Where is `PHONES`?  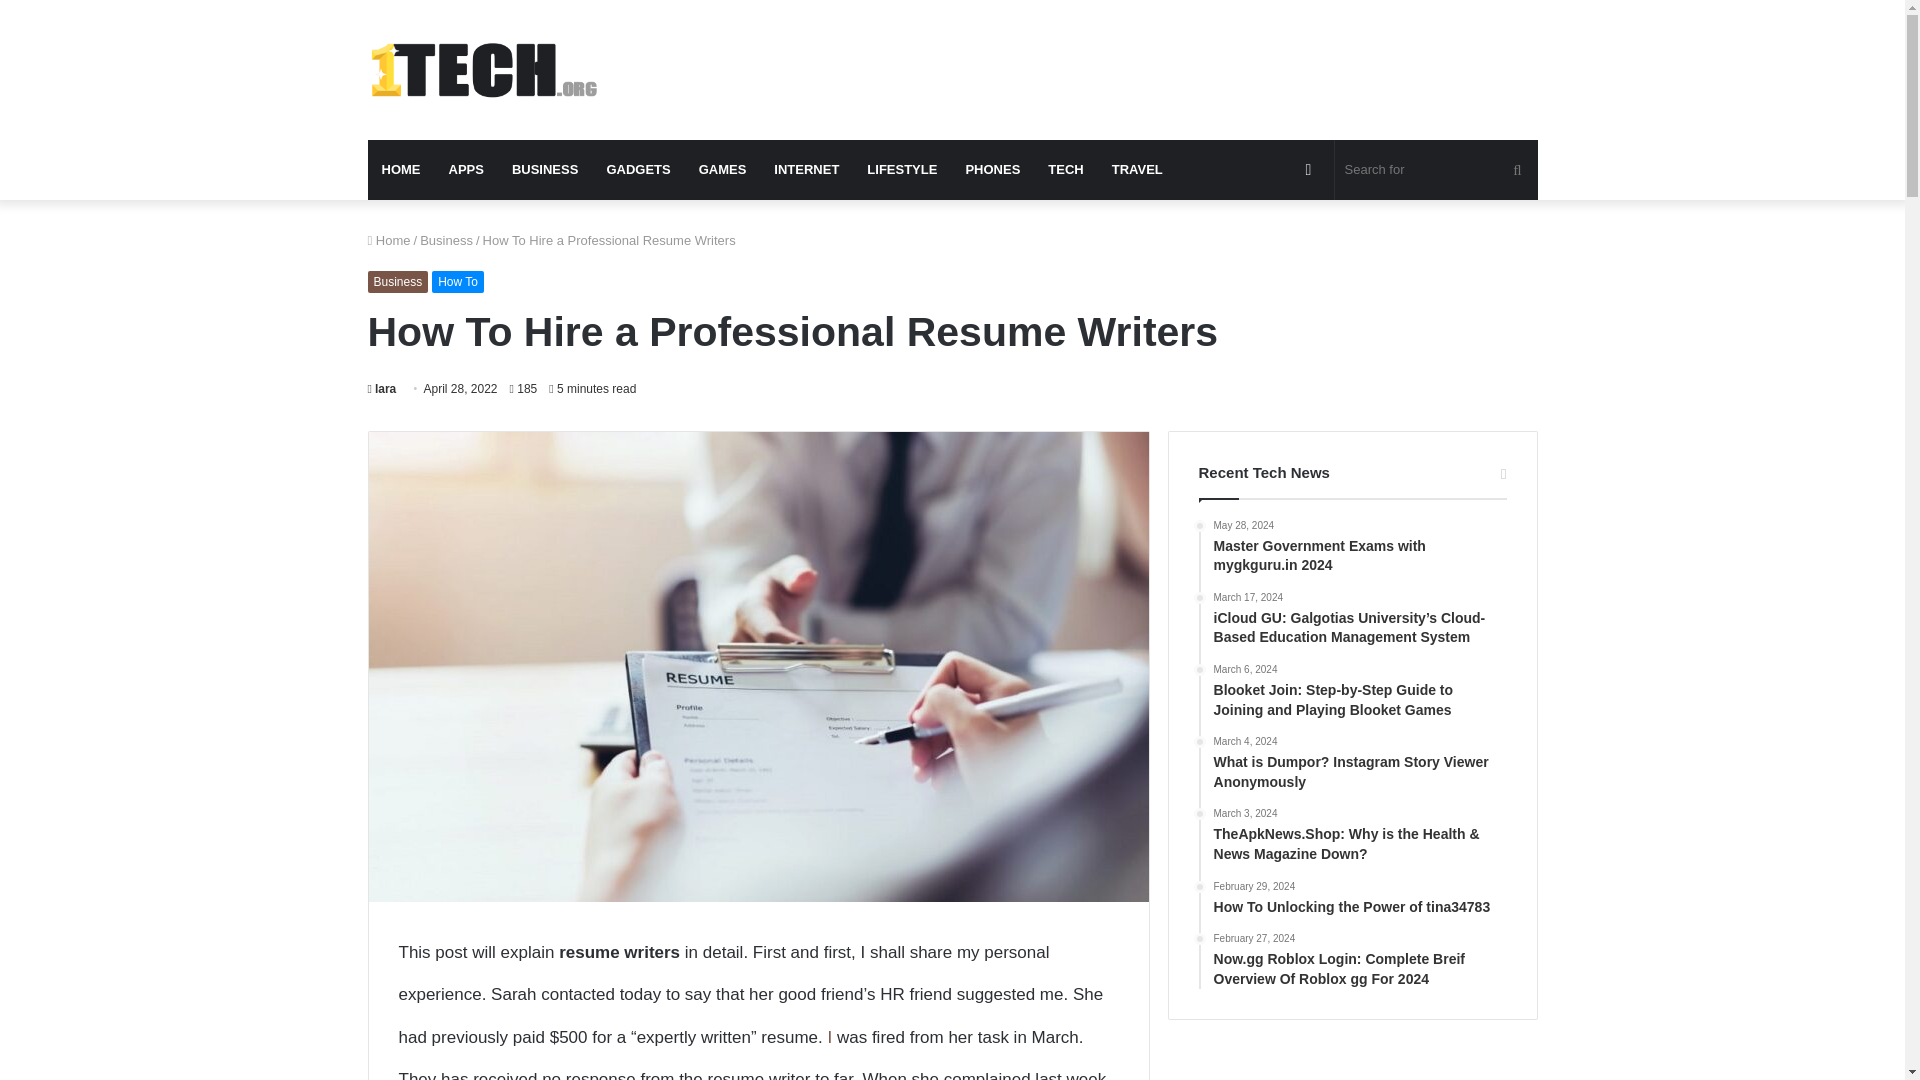 PHONES is located at coordinates (992, 170).